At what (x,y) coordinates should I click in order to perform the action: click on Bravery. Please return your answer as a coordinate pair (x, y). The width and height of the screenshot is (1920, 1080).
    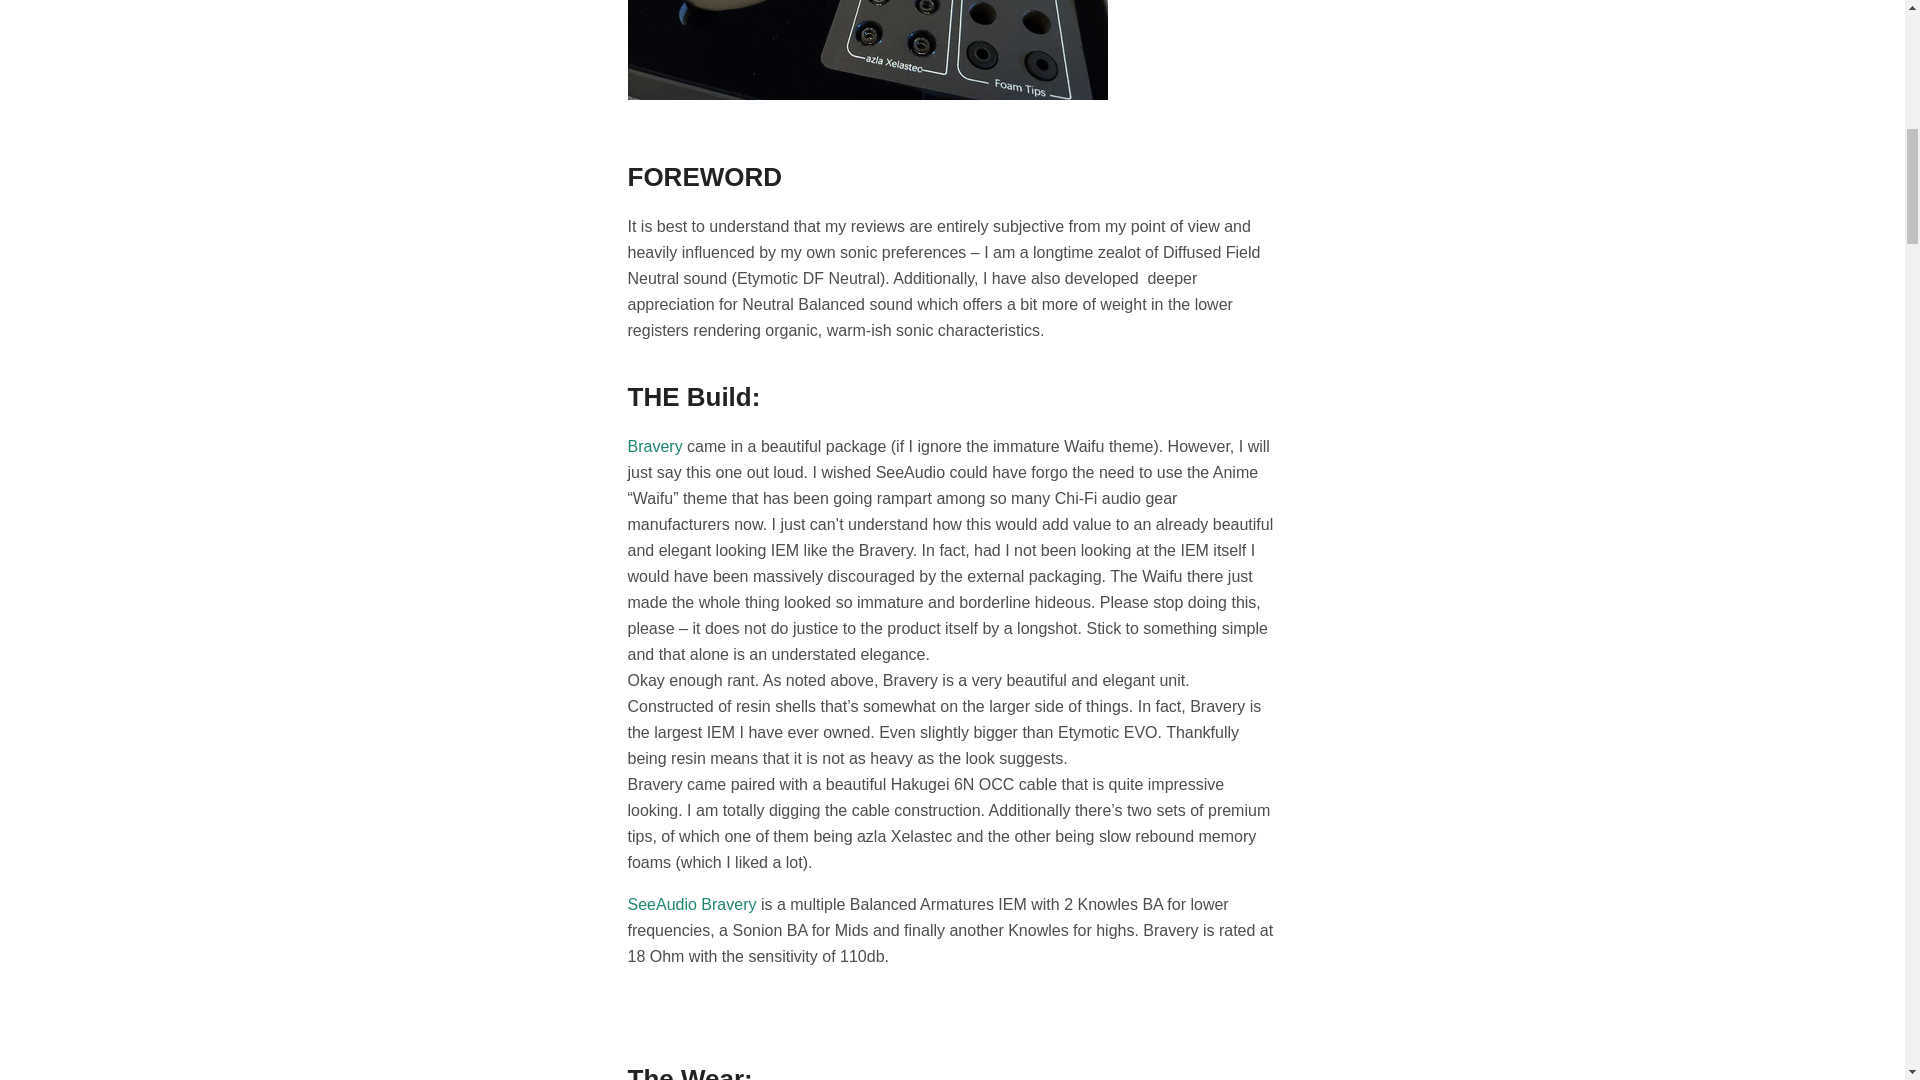
    Looking at the image, I should click on (655, 446).